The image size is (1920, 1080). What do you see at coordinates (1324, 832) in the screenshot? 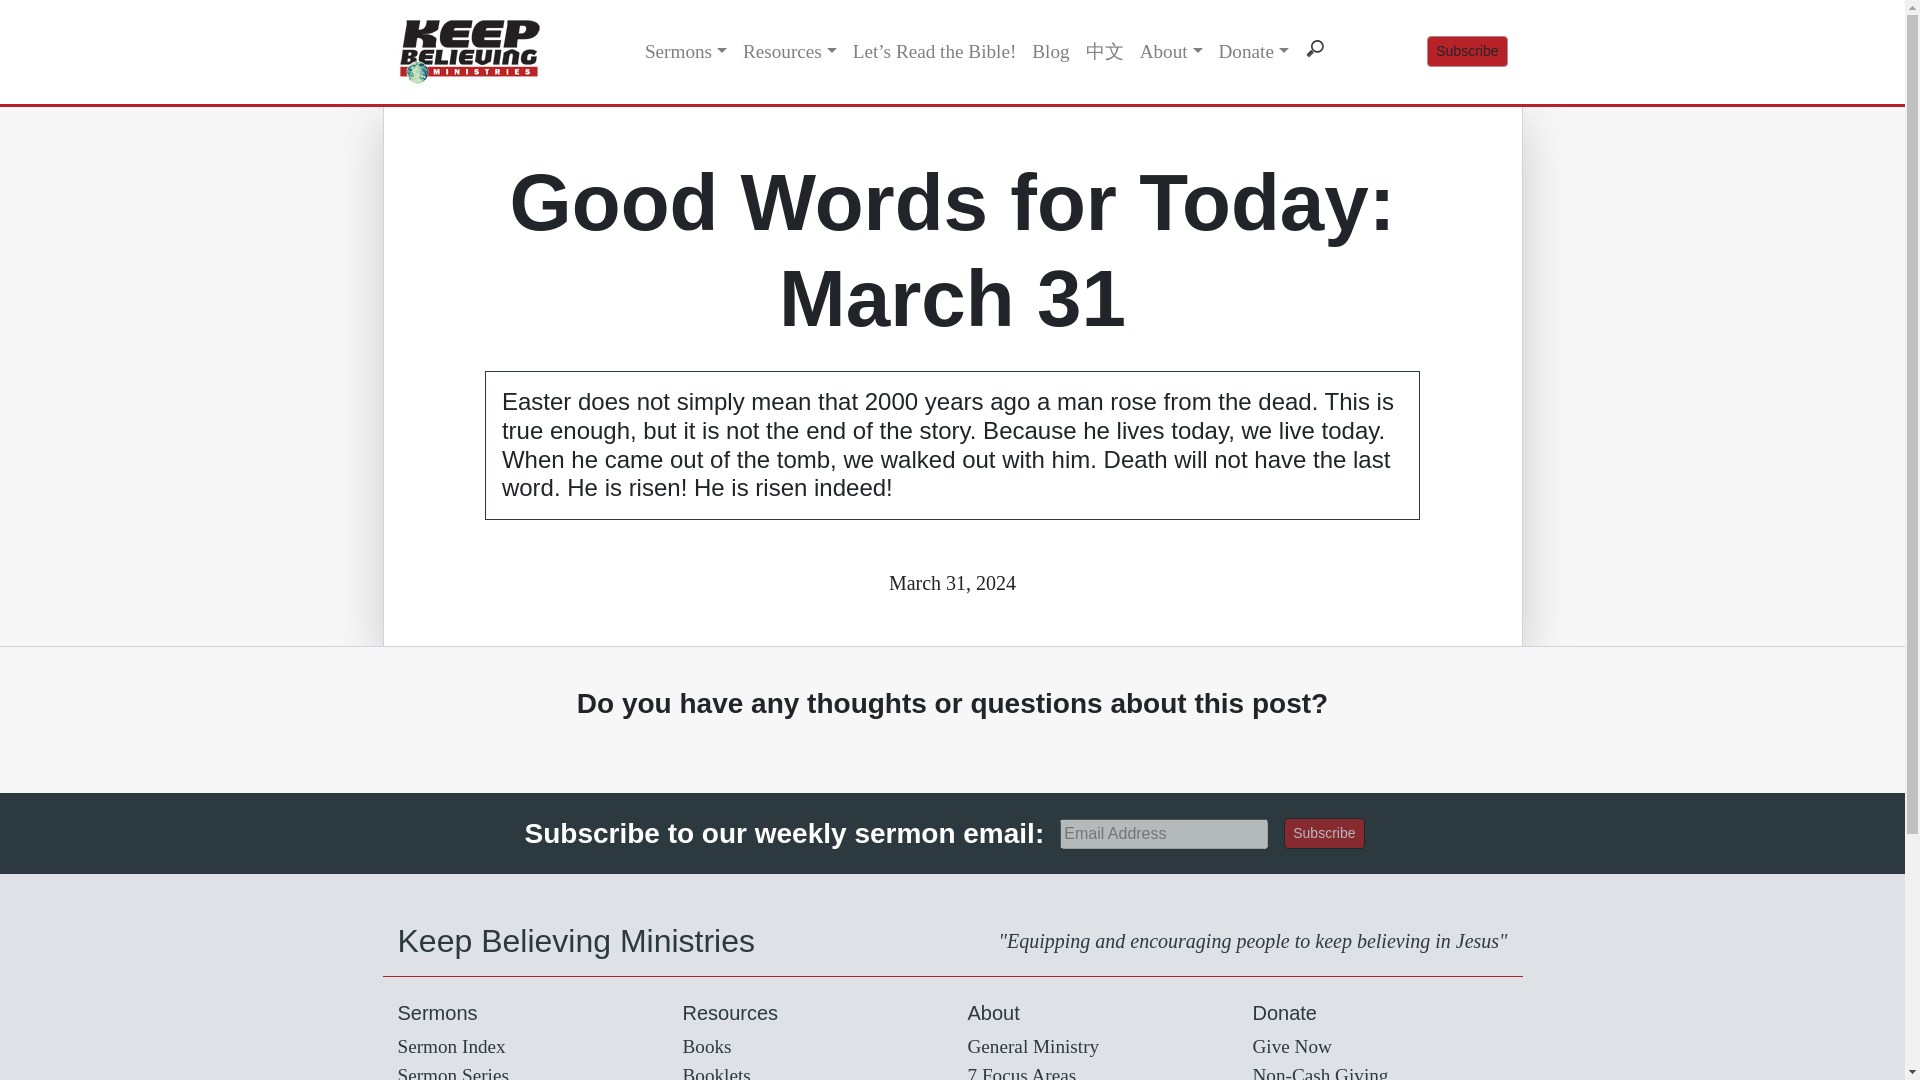
I see `Subscribe` at bounding box center [1324, 832].